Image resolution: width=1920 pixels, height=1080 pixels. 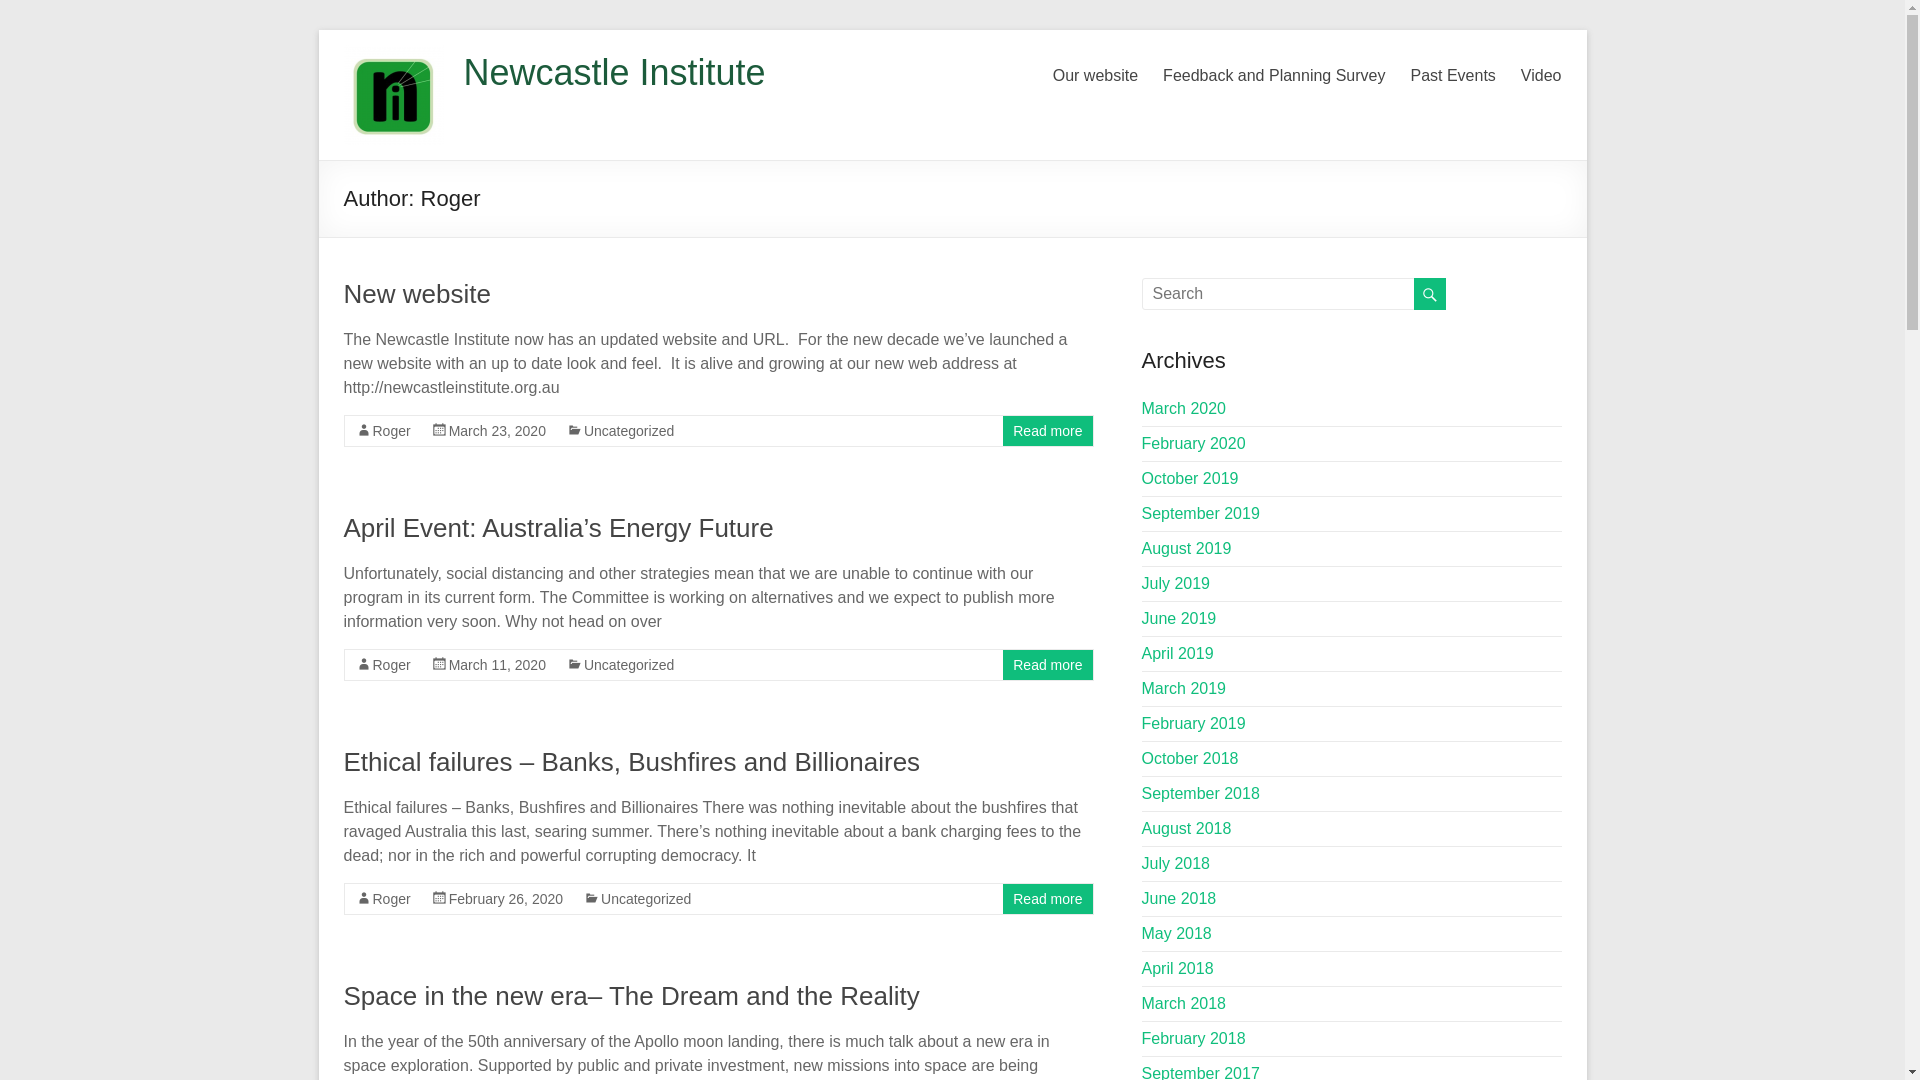 What do you see at coordinates (1184, 1004) in the screenshot?
I see `March 2018` at bounding box center [1184, 1004].